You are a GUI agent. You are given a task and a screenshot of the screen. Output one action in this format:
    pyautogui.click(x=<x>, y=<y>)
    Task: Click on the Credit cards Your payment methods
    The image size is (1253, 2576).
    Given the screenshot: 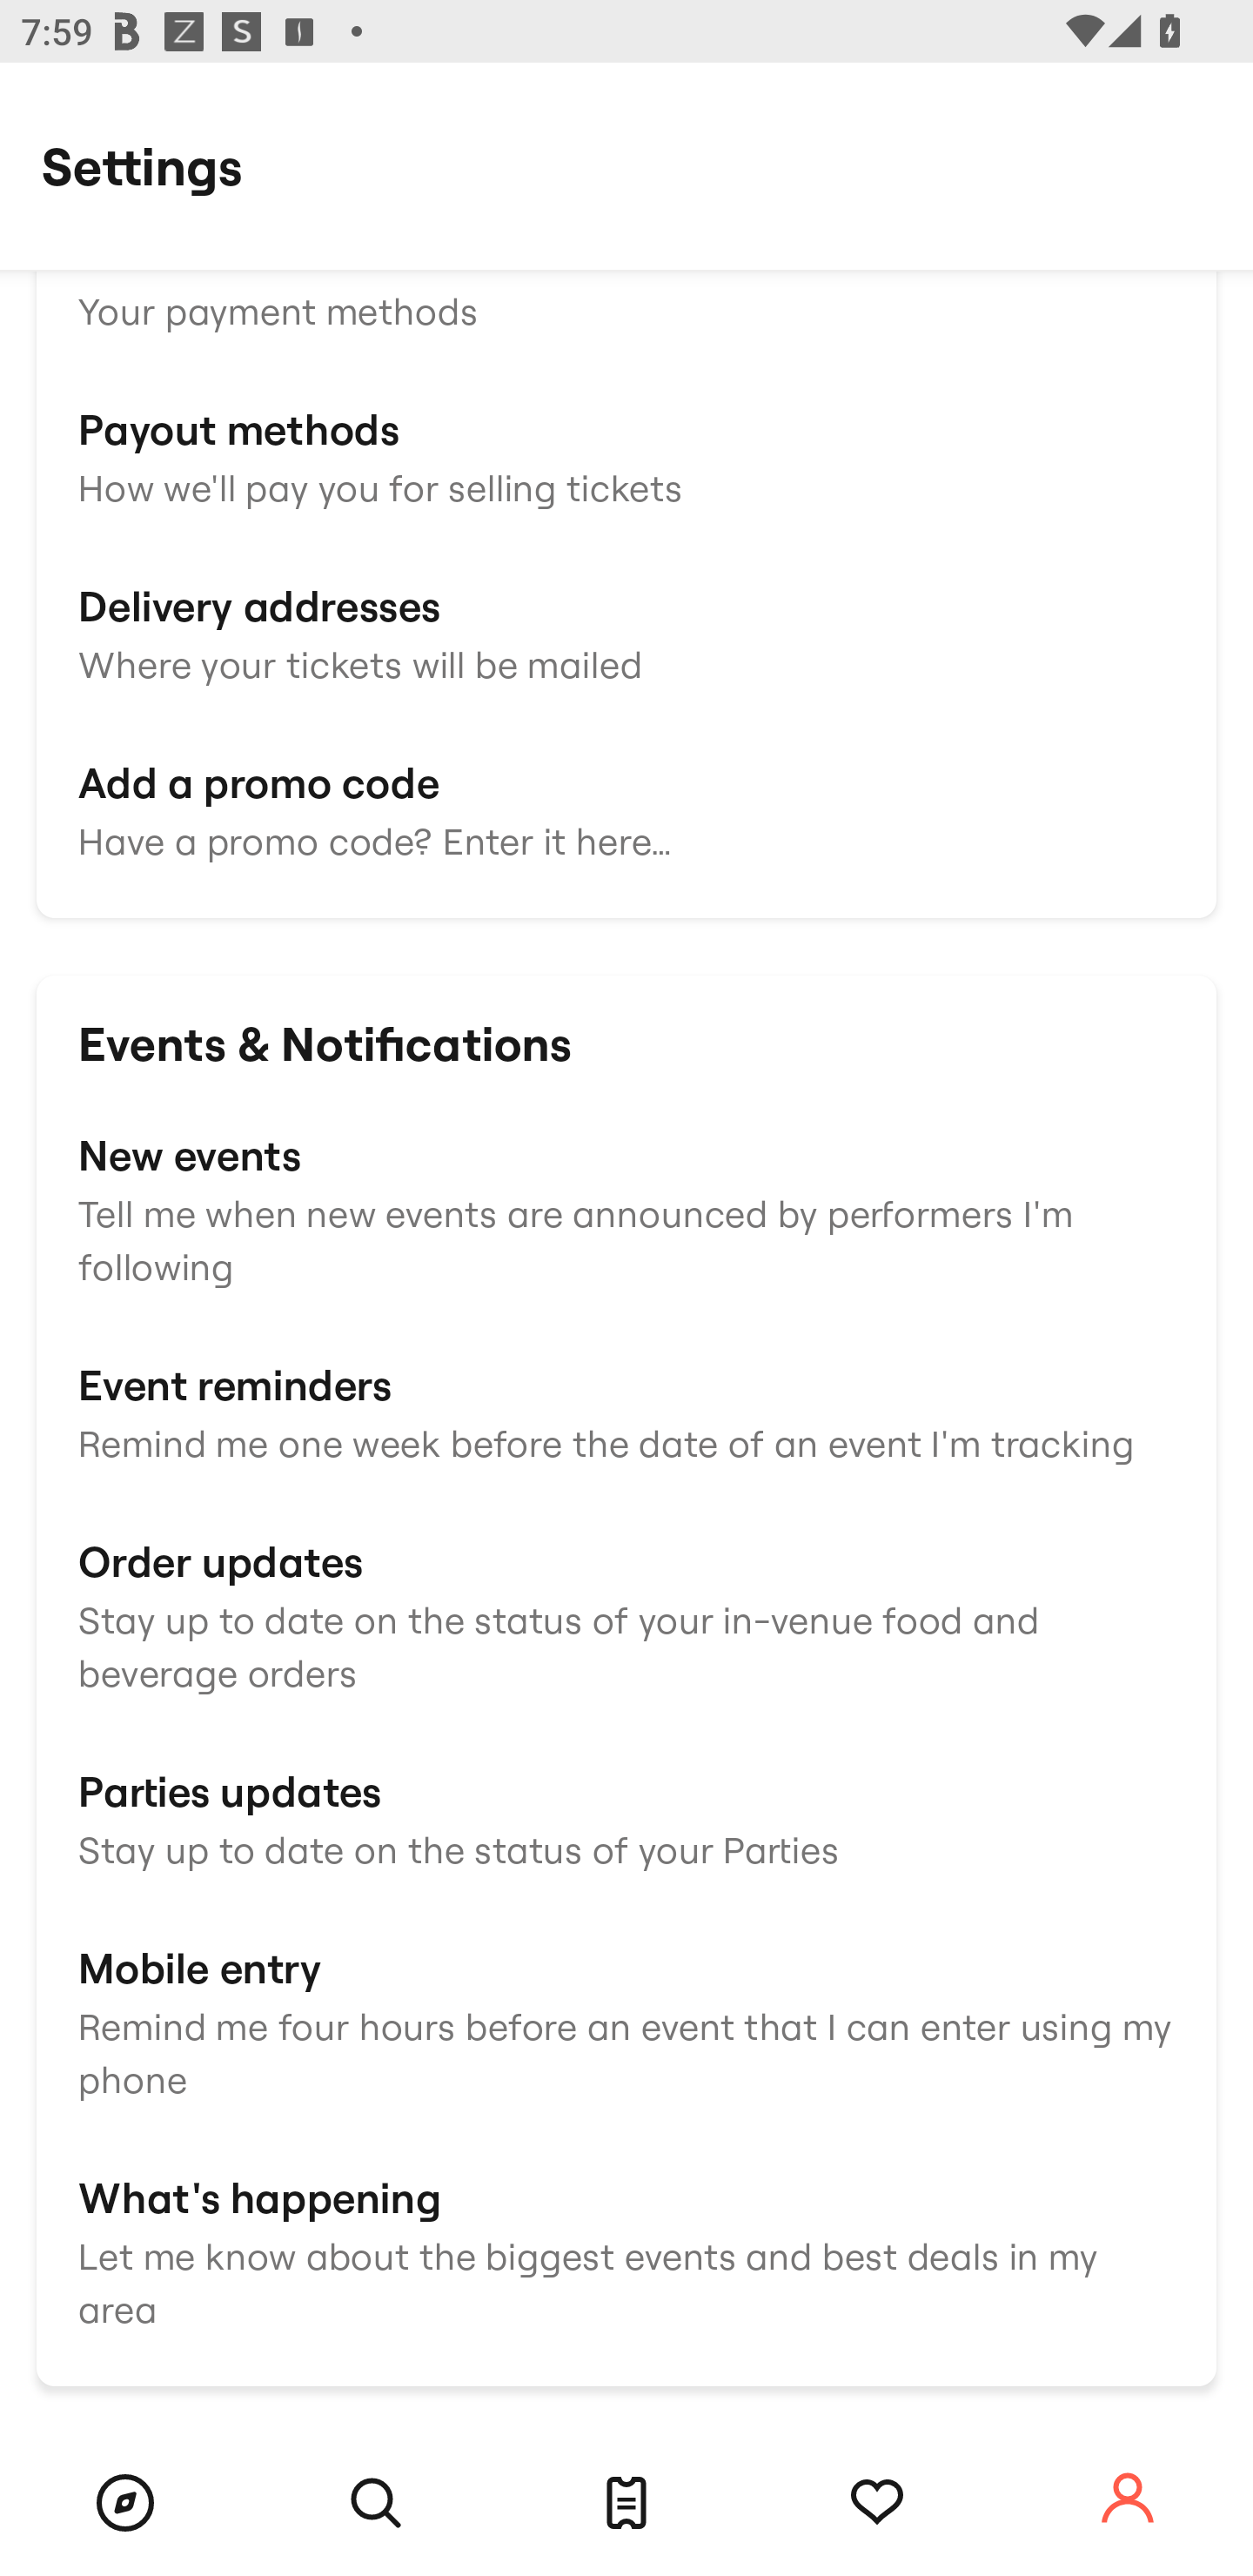 What is the action you would take?
    pyautogui.click(x=626, y=279)
    